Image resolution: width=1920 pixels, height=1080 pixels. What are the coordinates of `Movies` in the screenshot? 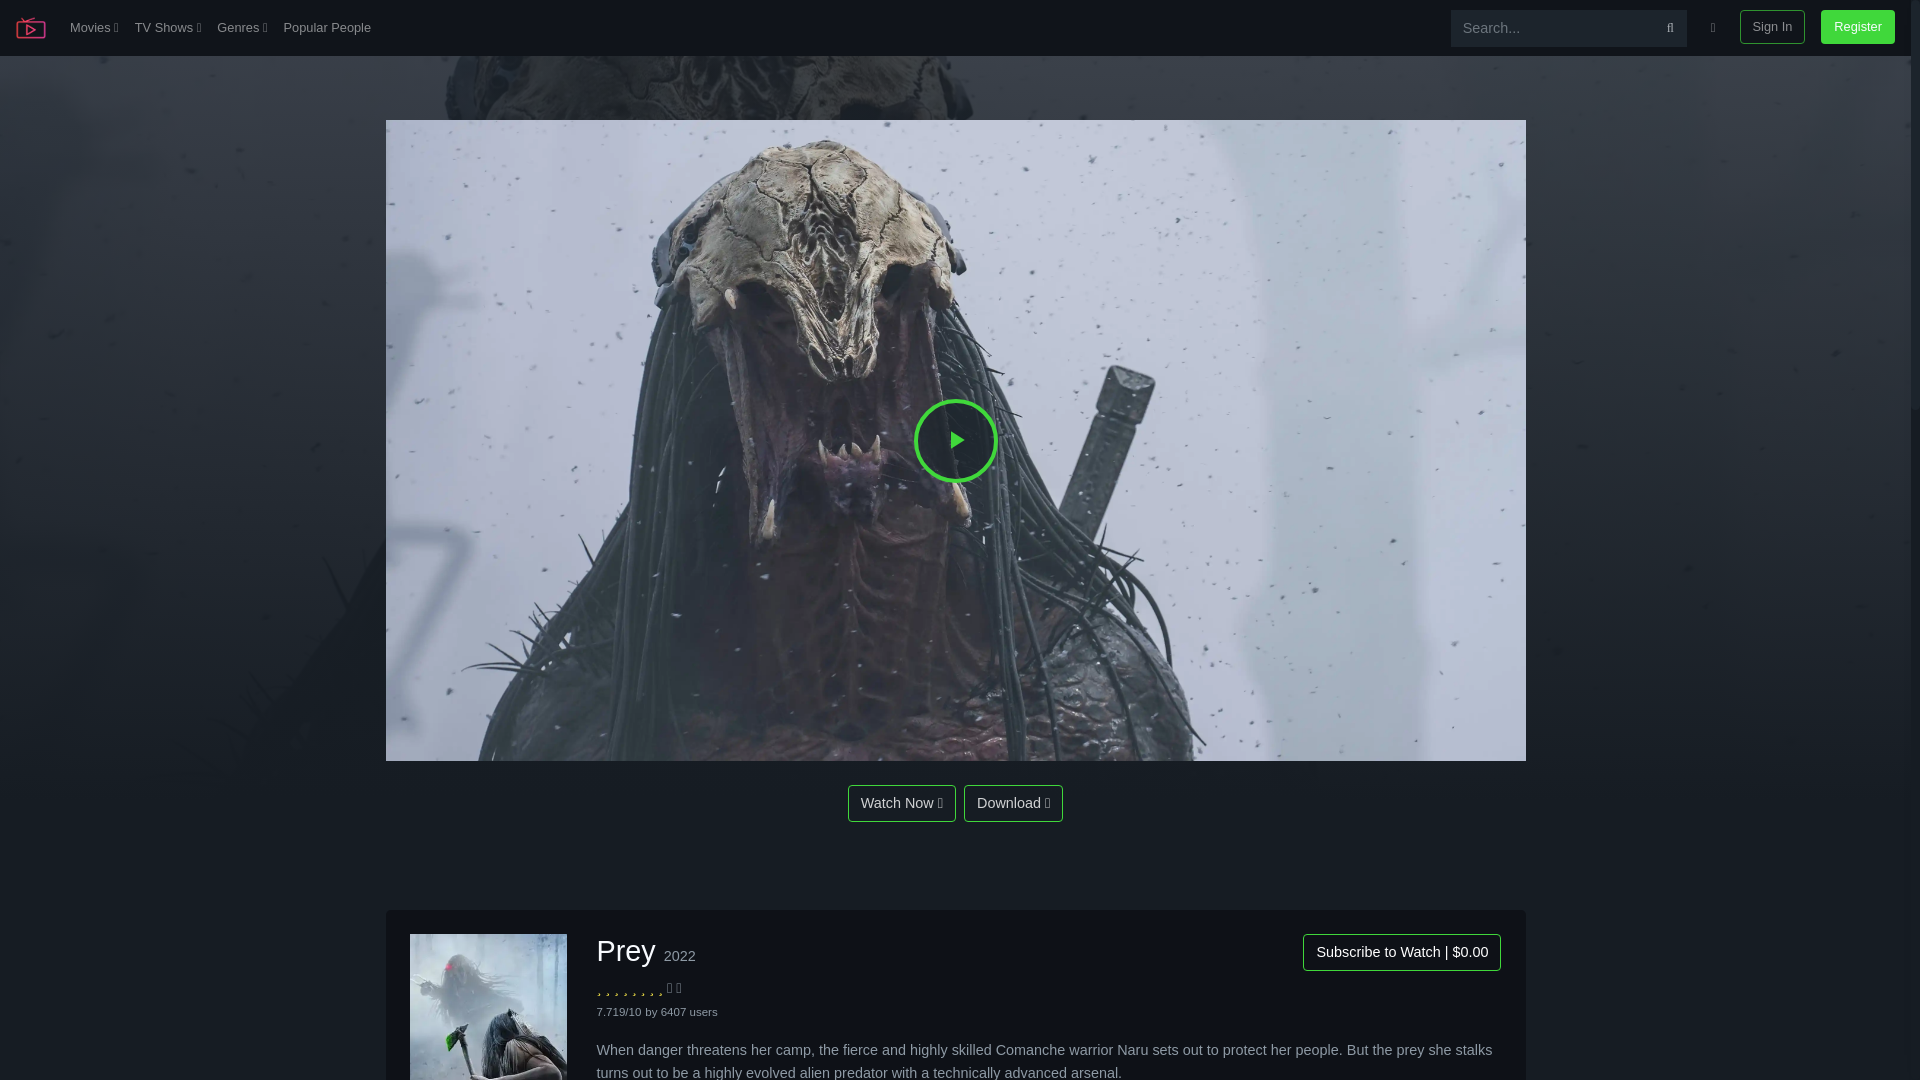 It's located at (94, 28).